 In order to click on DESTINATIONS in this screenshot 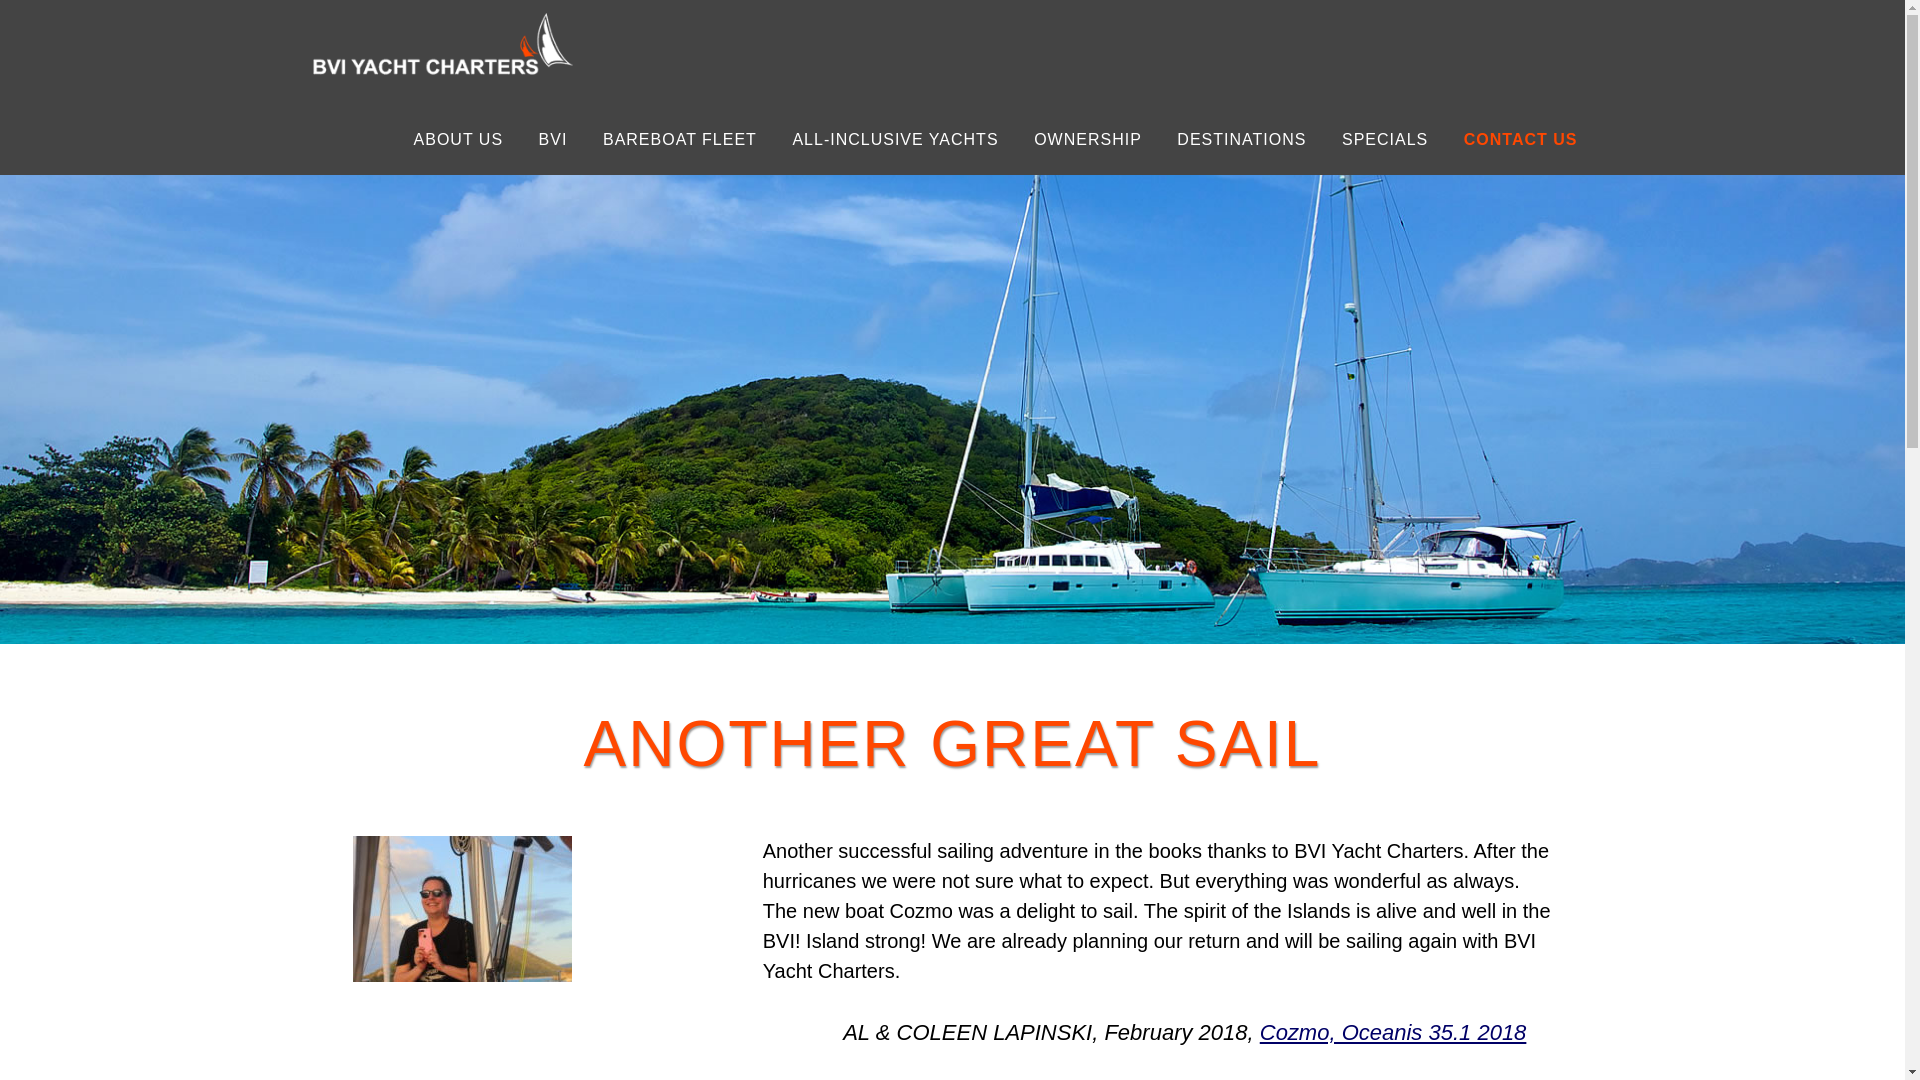, I will do `click(1240, 141)`.